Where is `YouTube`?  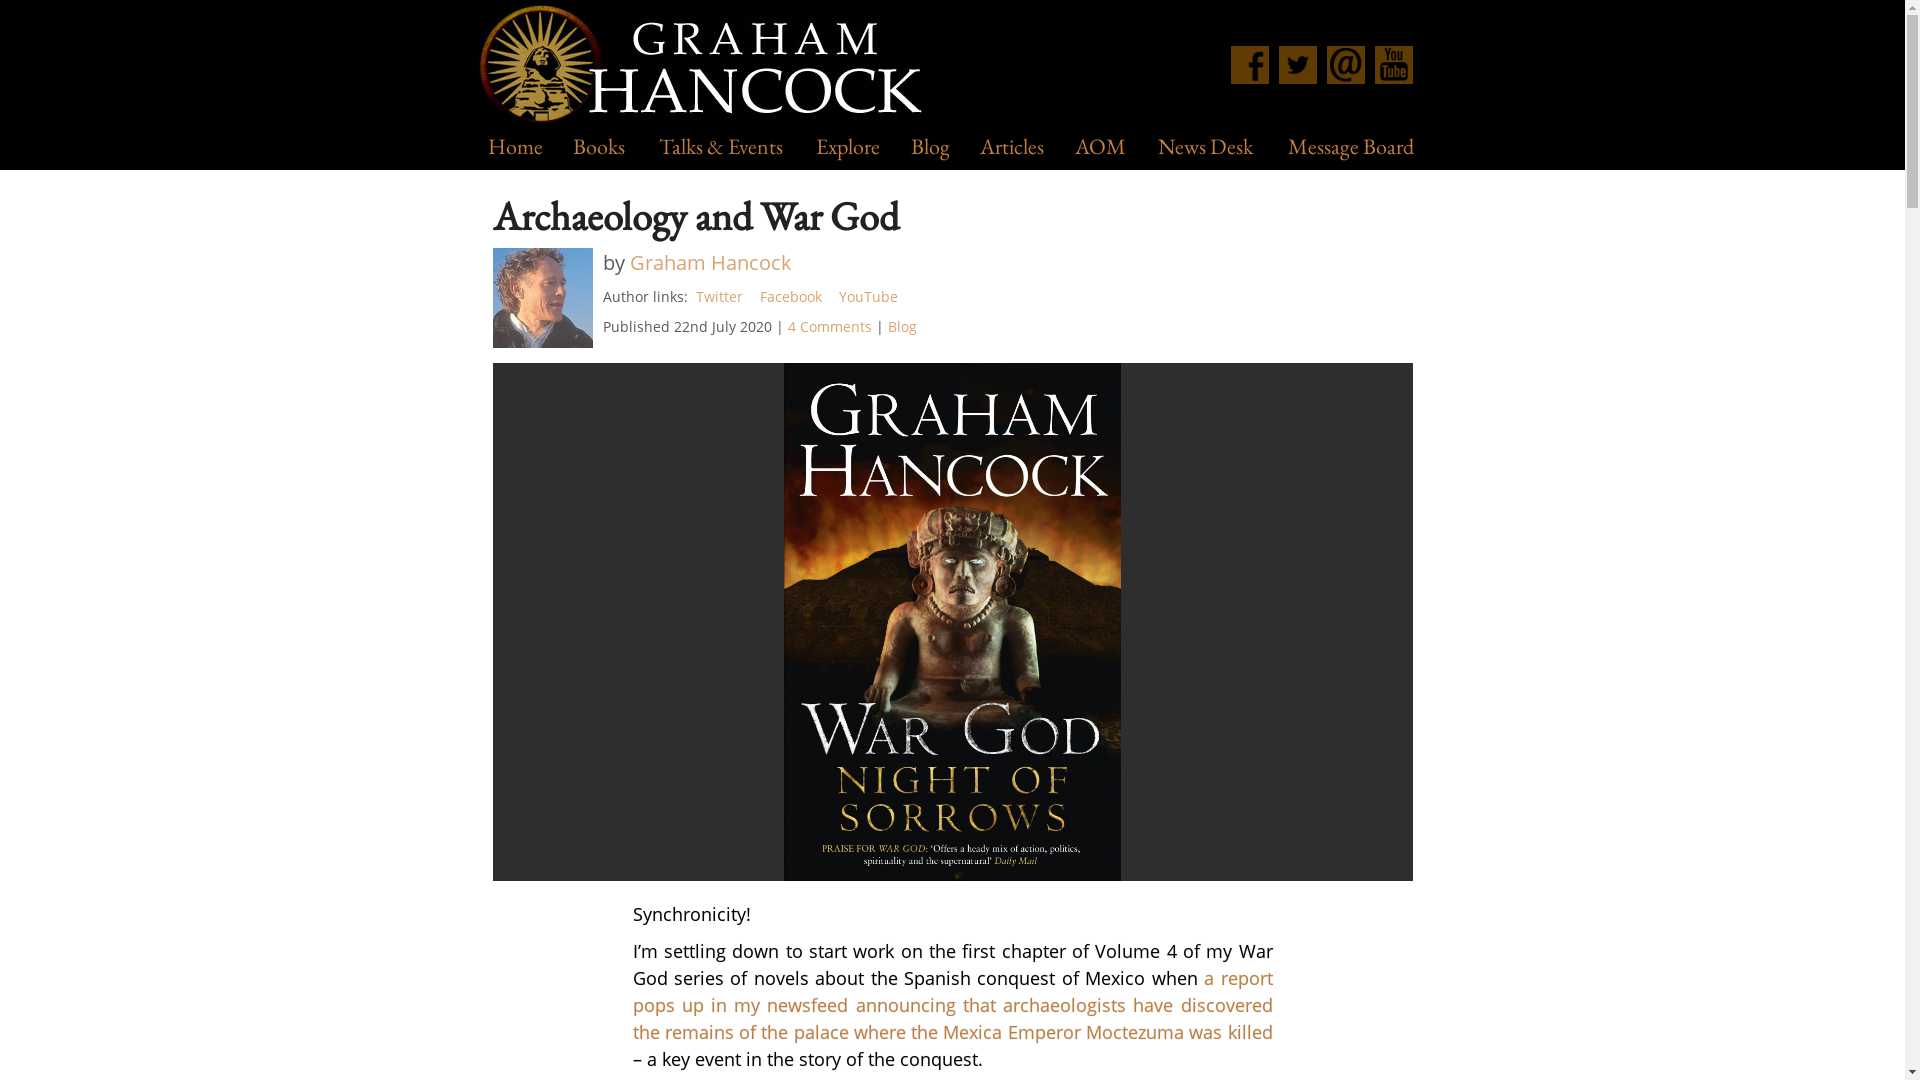
YouTube is located at coordinates (868, 295).